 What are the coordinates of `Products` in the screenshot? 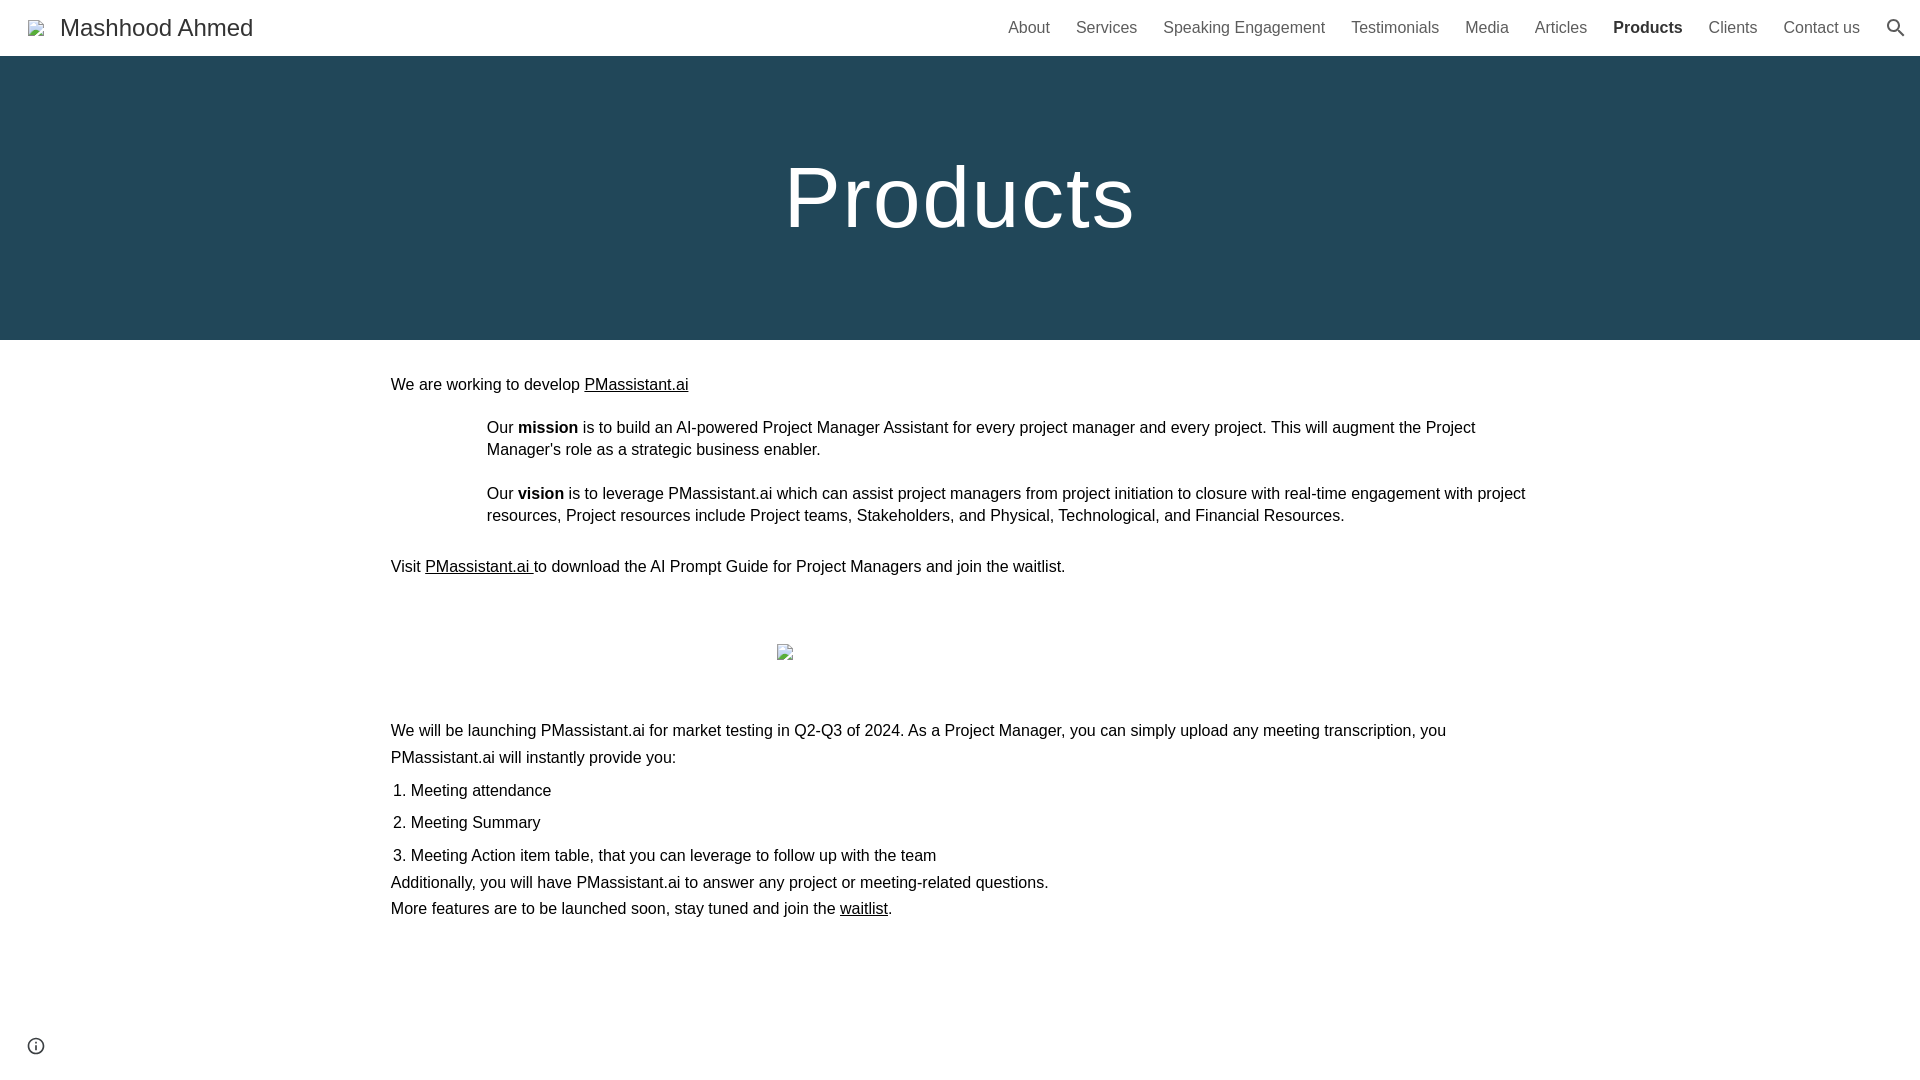 It's located at (1646, 28).